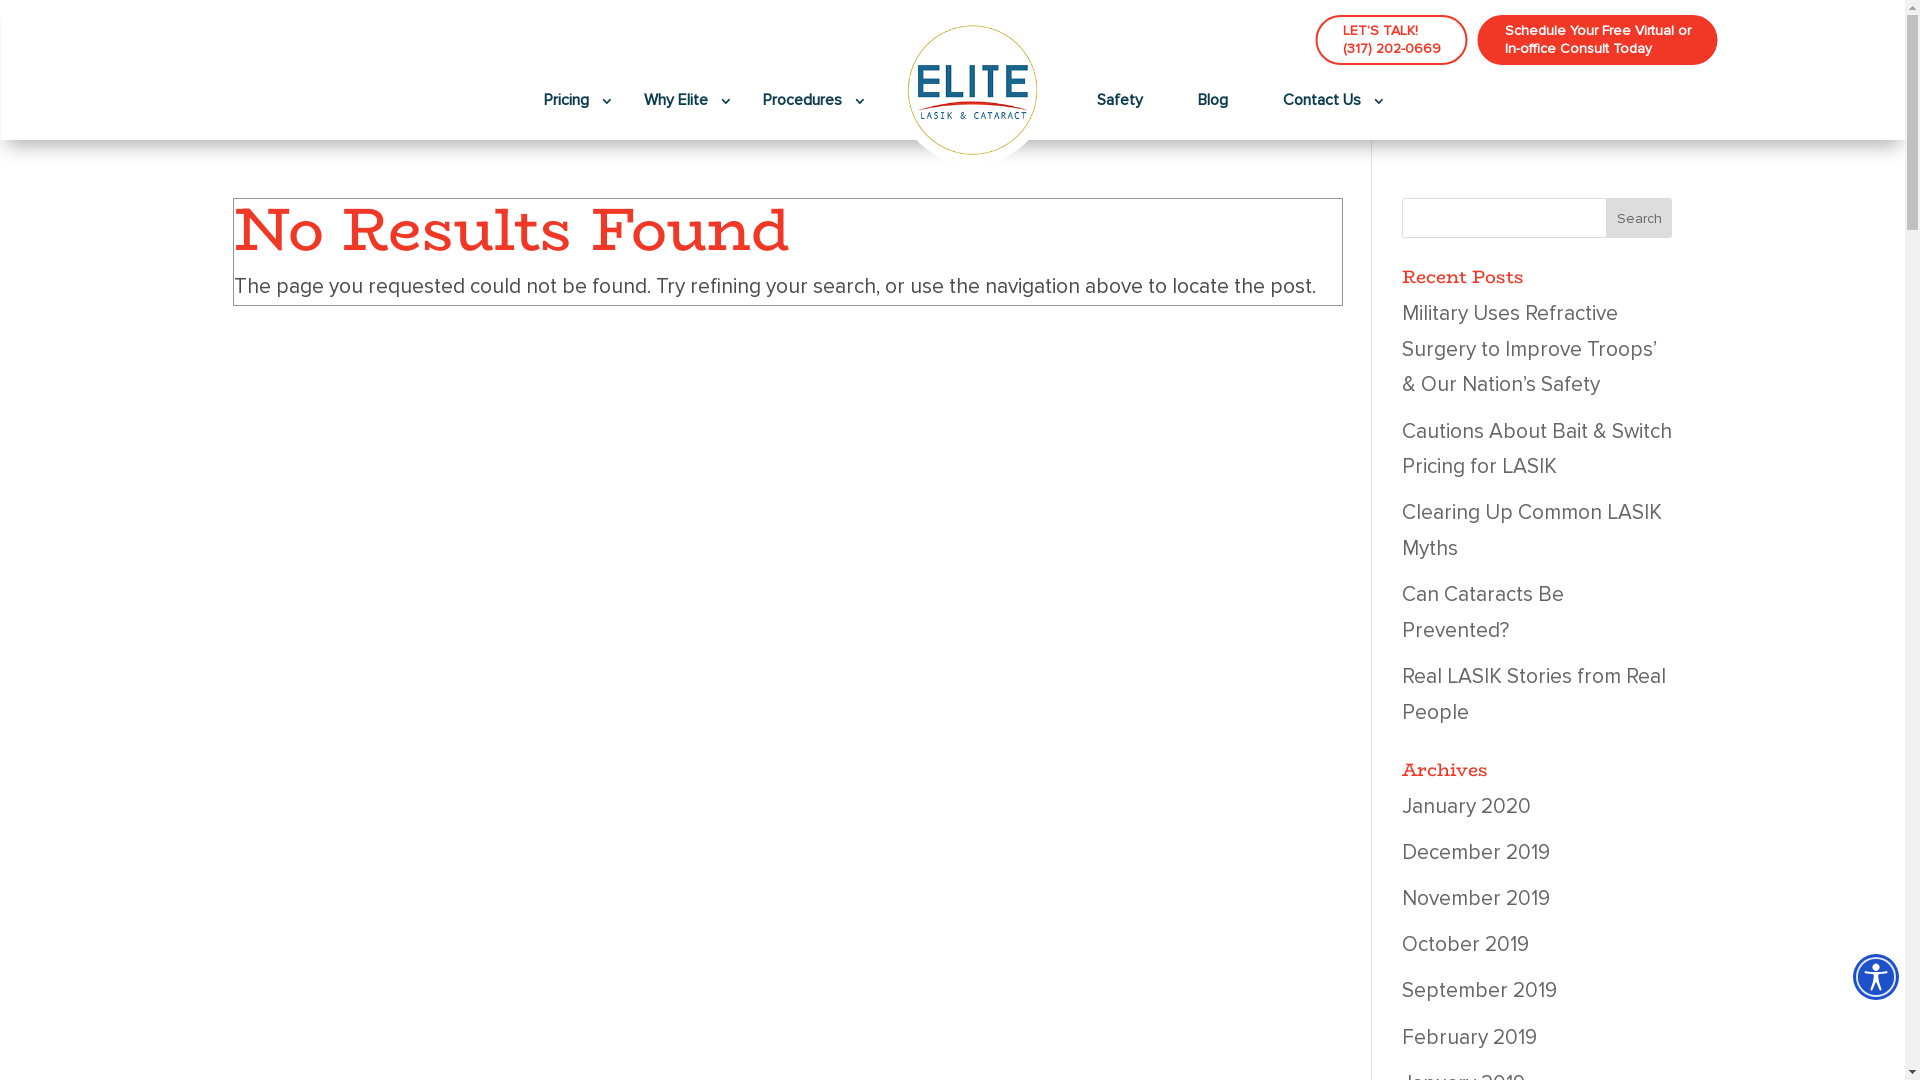 The image size is (1920, 1080). I want to click on Search, so click(1640, 218).